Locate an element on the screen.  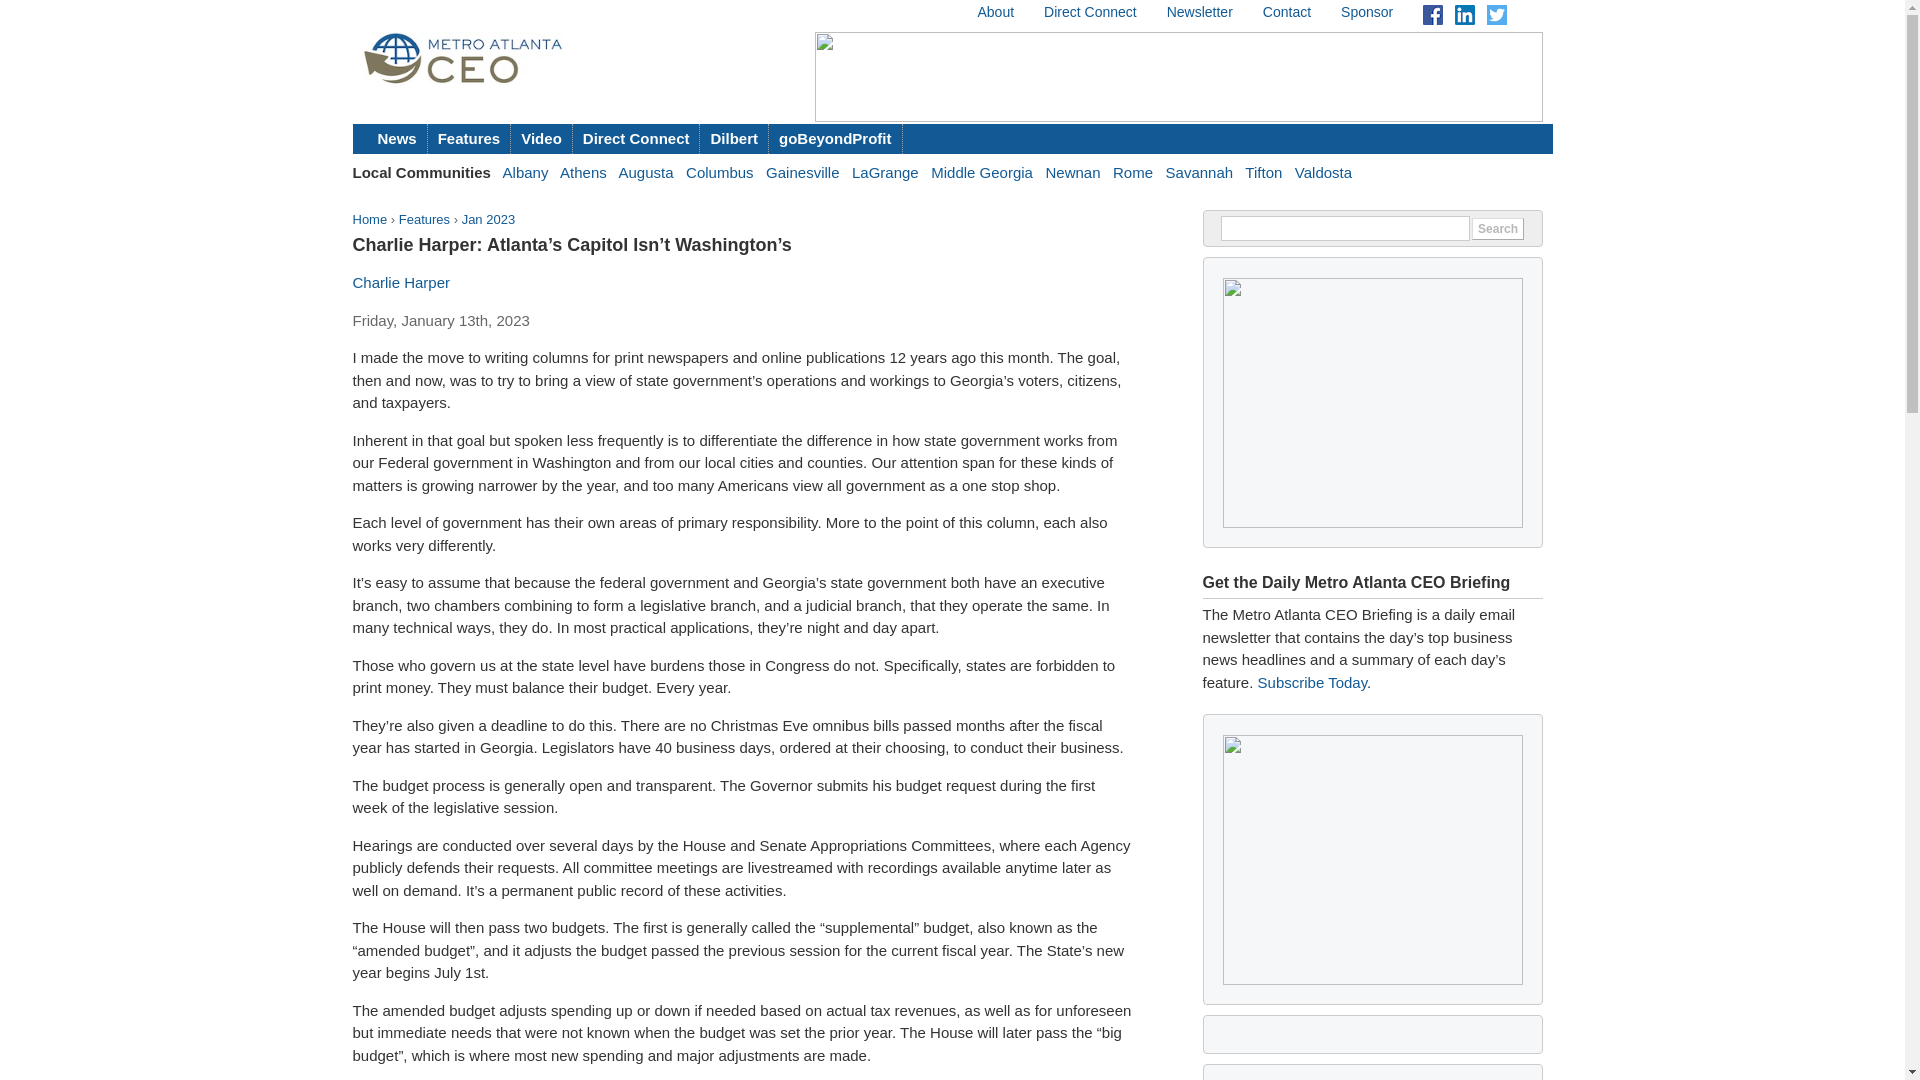
Features is located at coordinates (424, 218).